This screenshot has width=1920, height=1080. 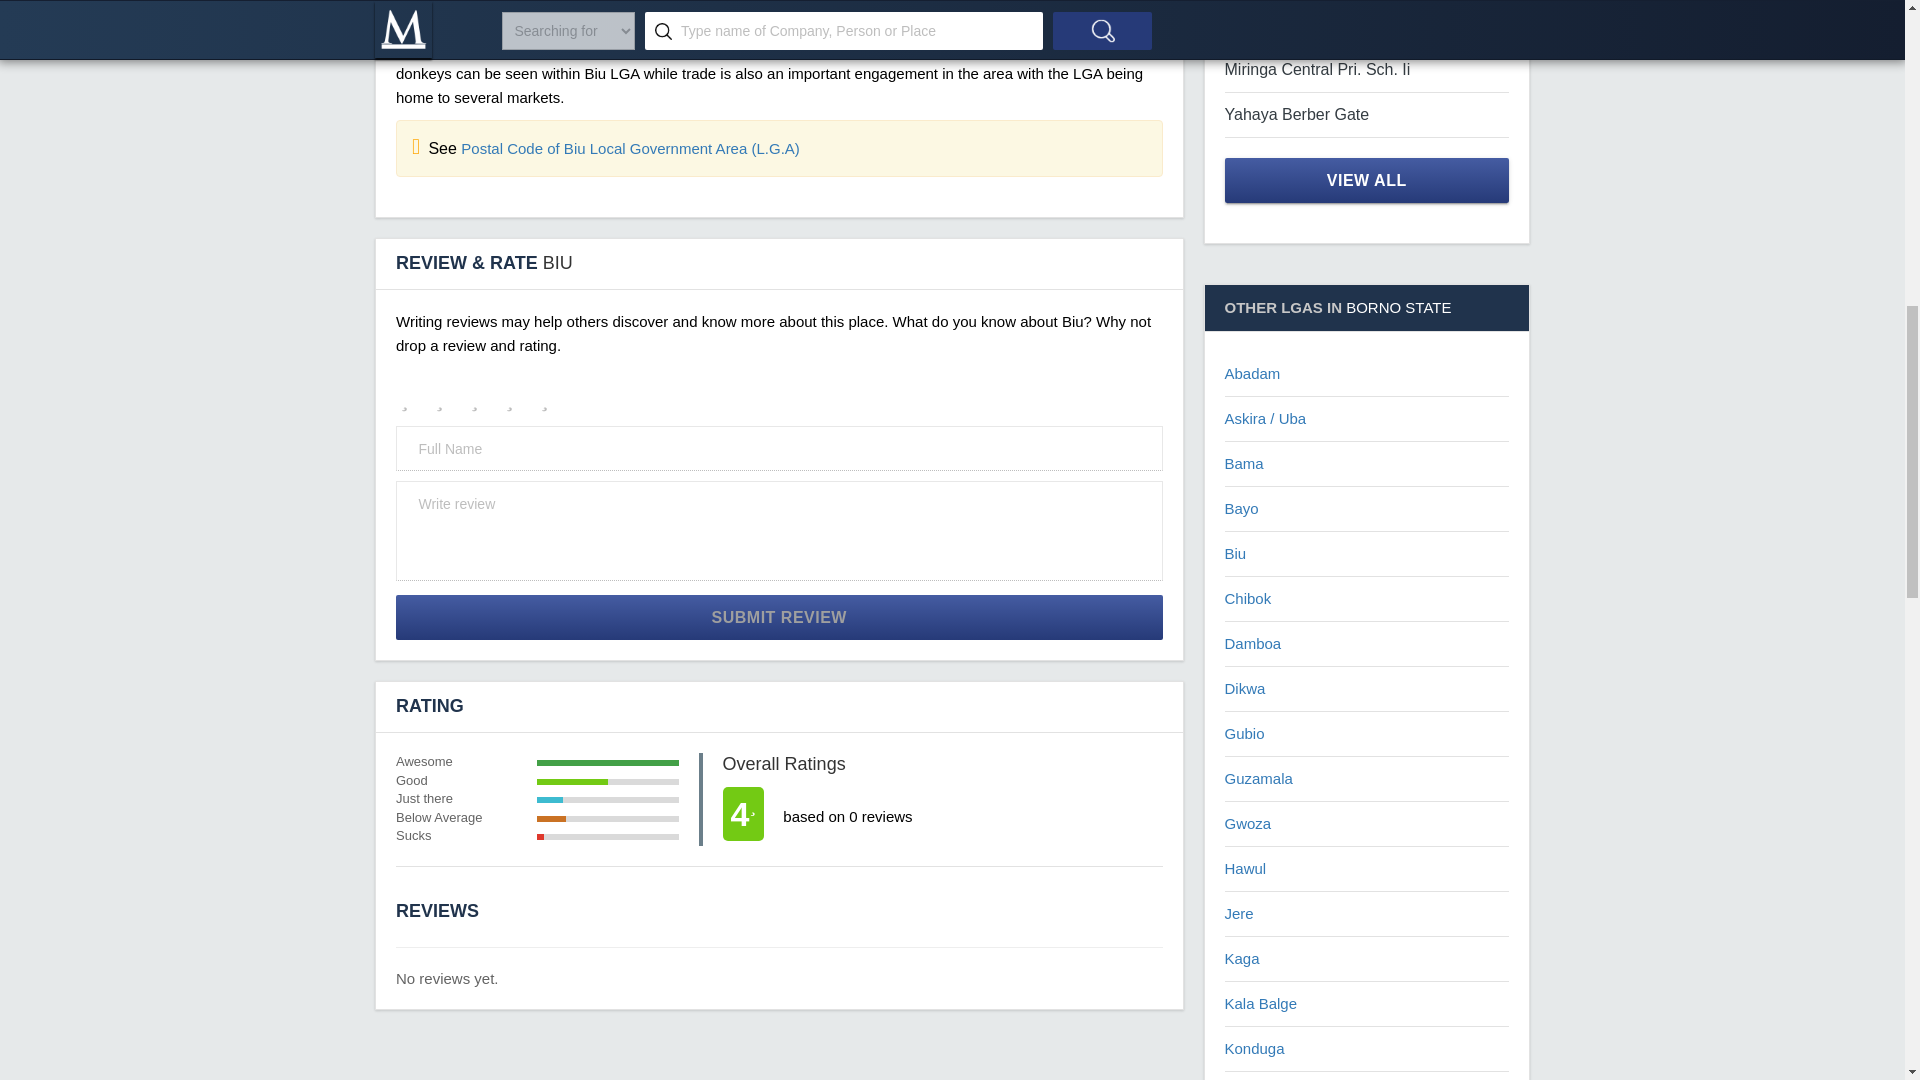 What do you see at coordinates (1240, 508) in the screenshot?
I see `Bayo` at bounding box center [1240, 508].